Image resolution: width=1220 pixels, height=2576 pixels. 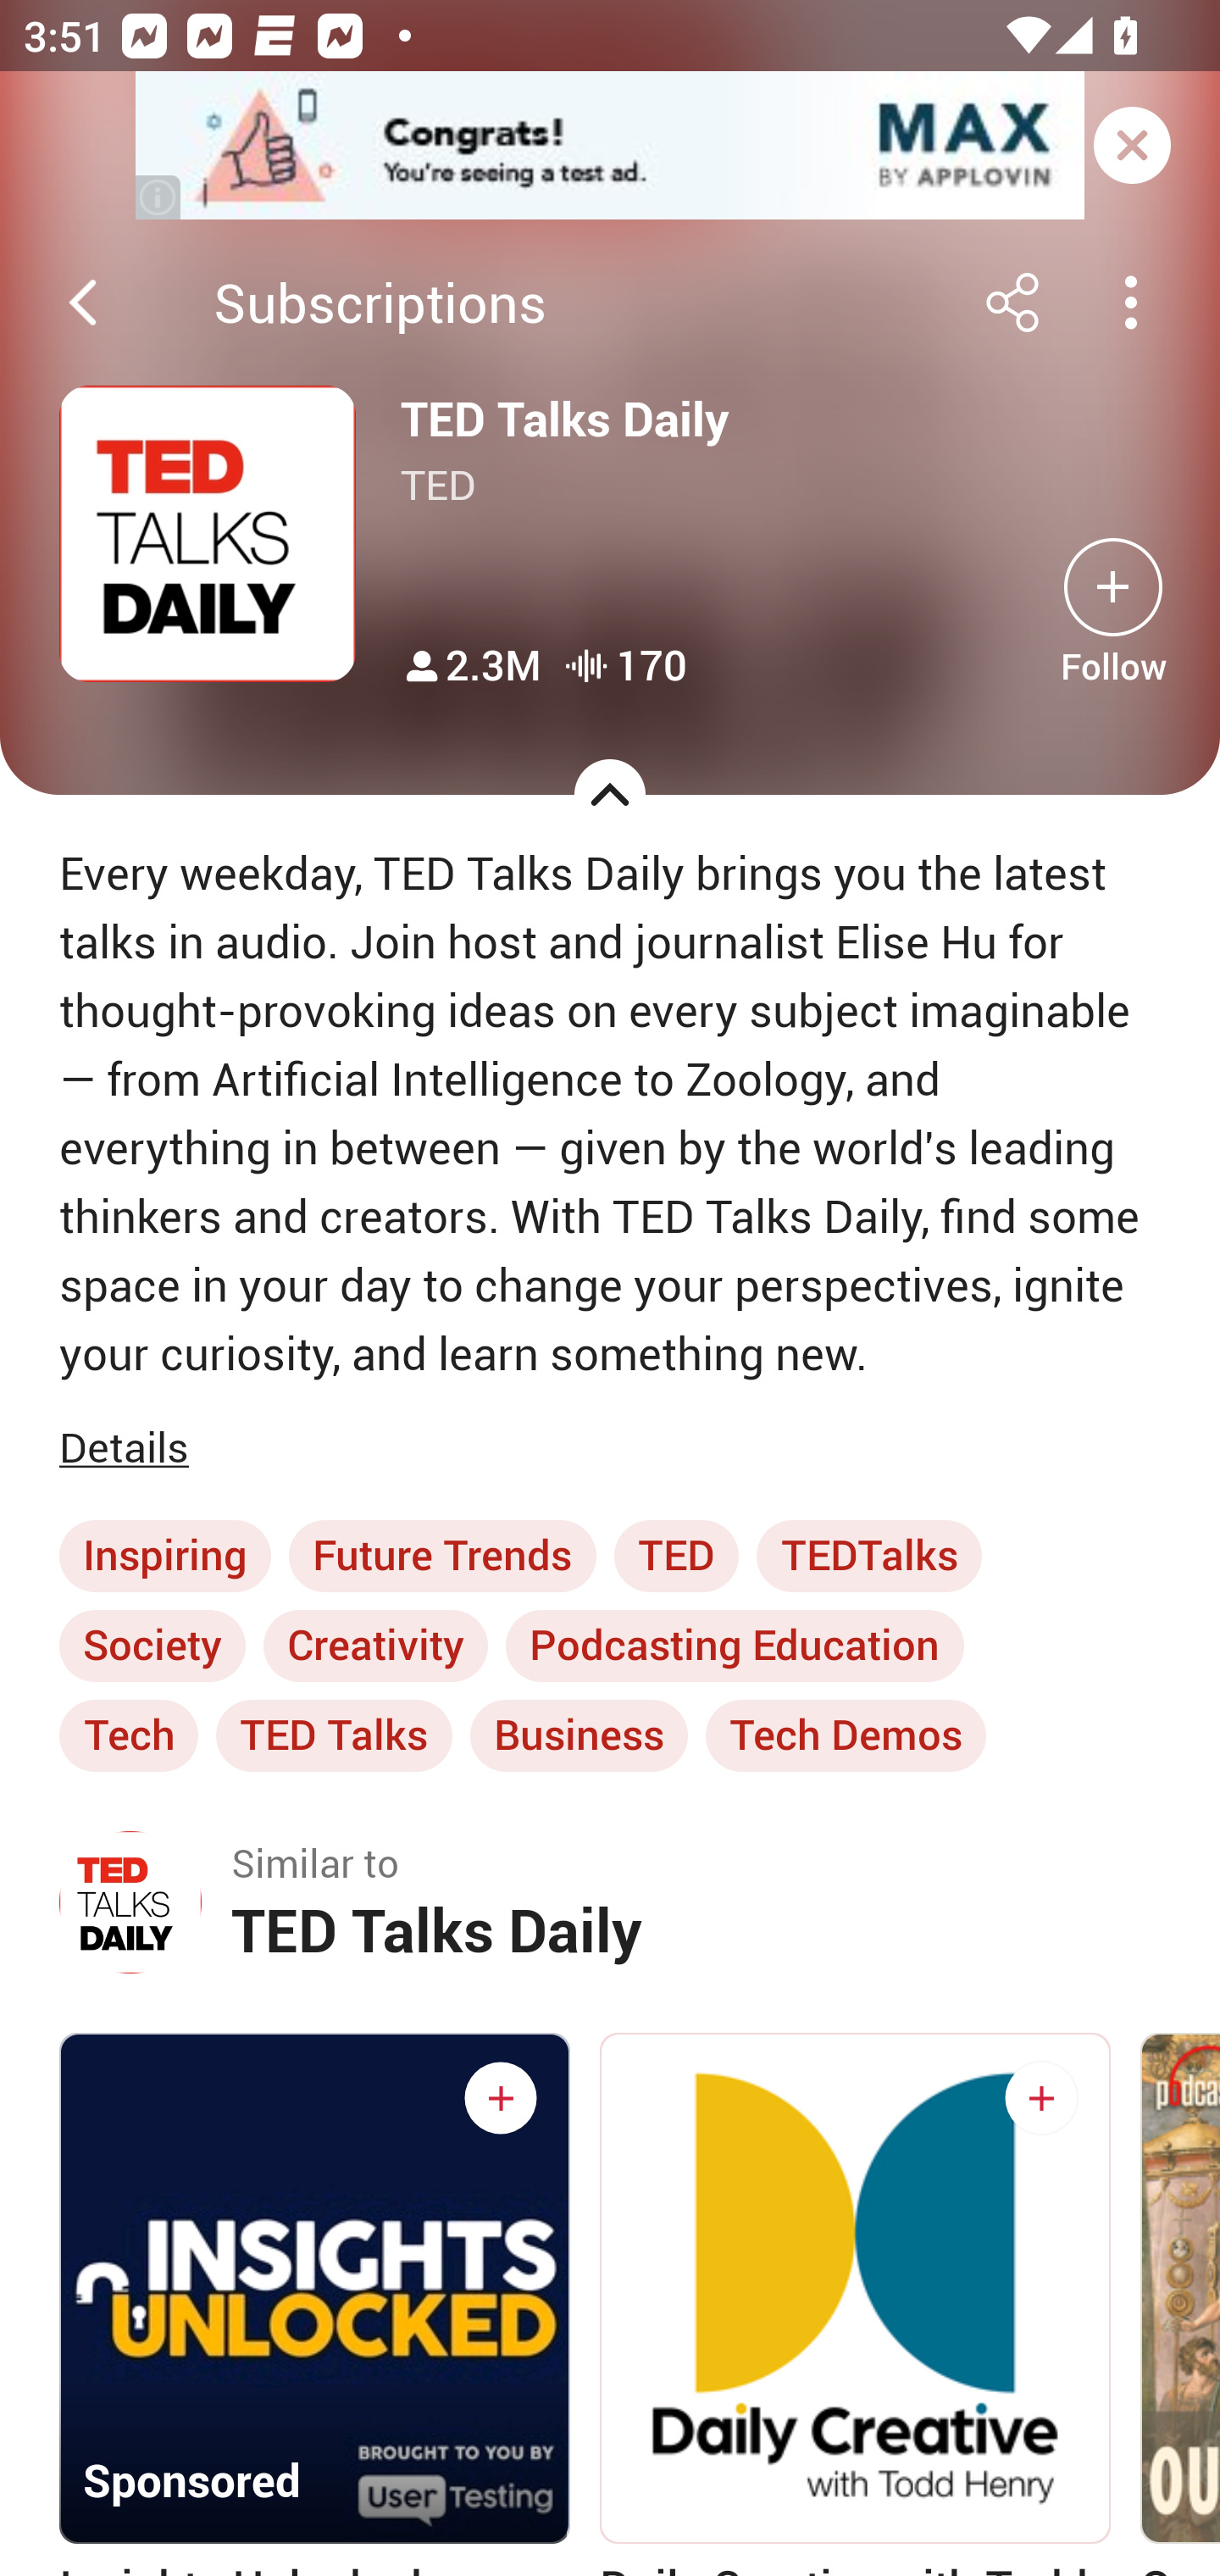 I want to click on Business, so click(x=579, y=1735).